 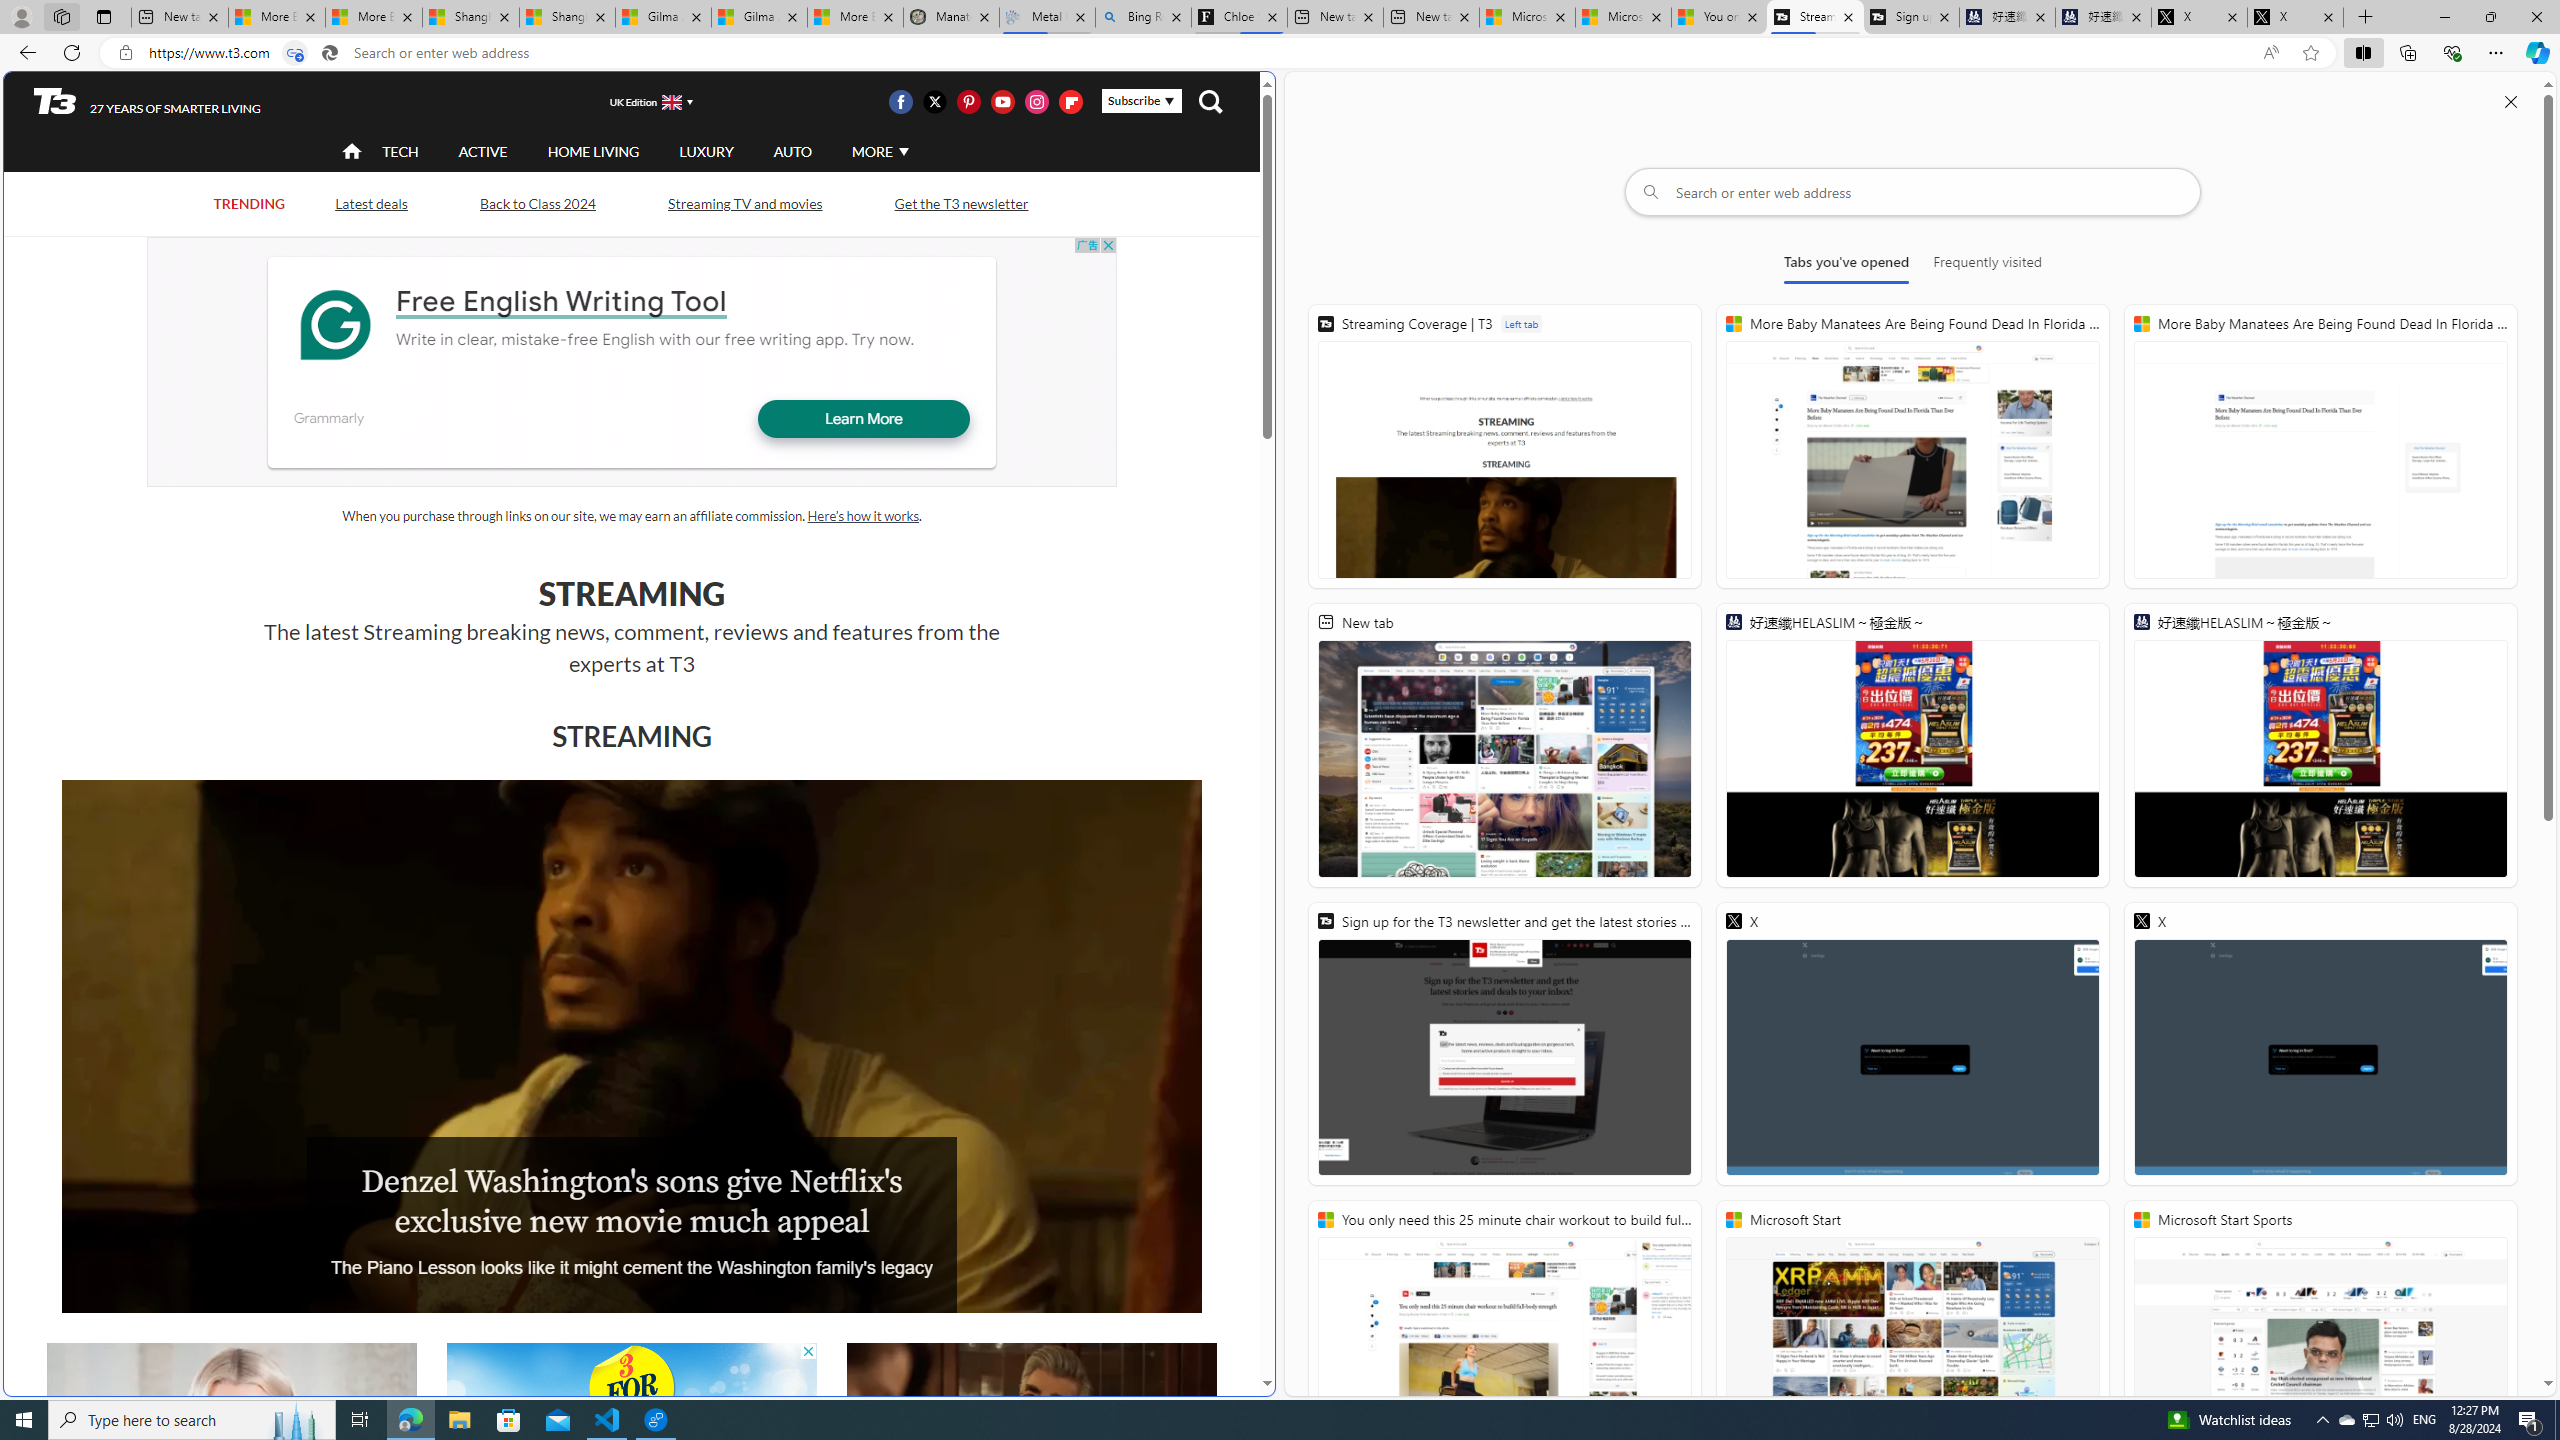 What do you see at coordinates (1002, 101) in the screenshot?
I see `Visit us on Youtube` at bounding box center [1002, 101].